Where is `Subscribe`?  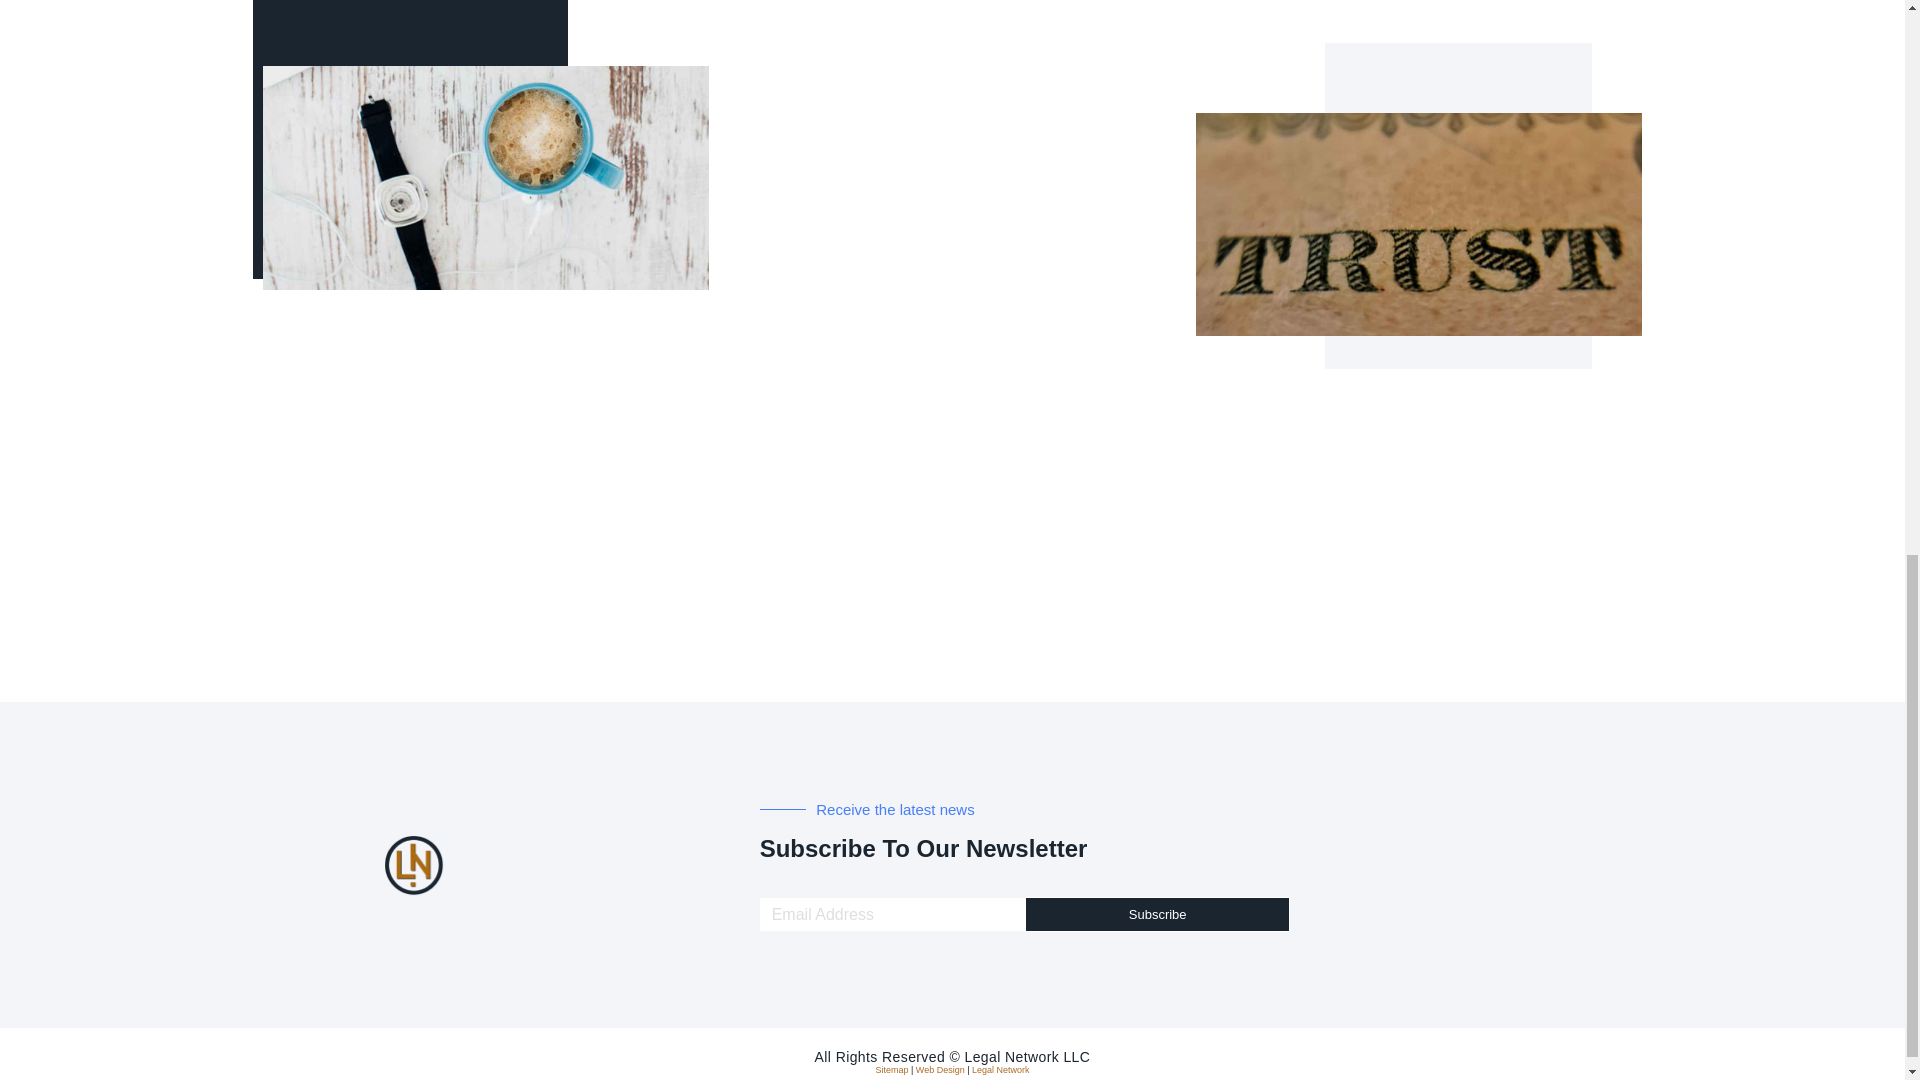
Subscribe is located at coordinates (1158, 914).